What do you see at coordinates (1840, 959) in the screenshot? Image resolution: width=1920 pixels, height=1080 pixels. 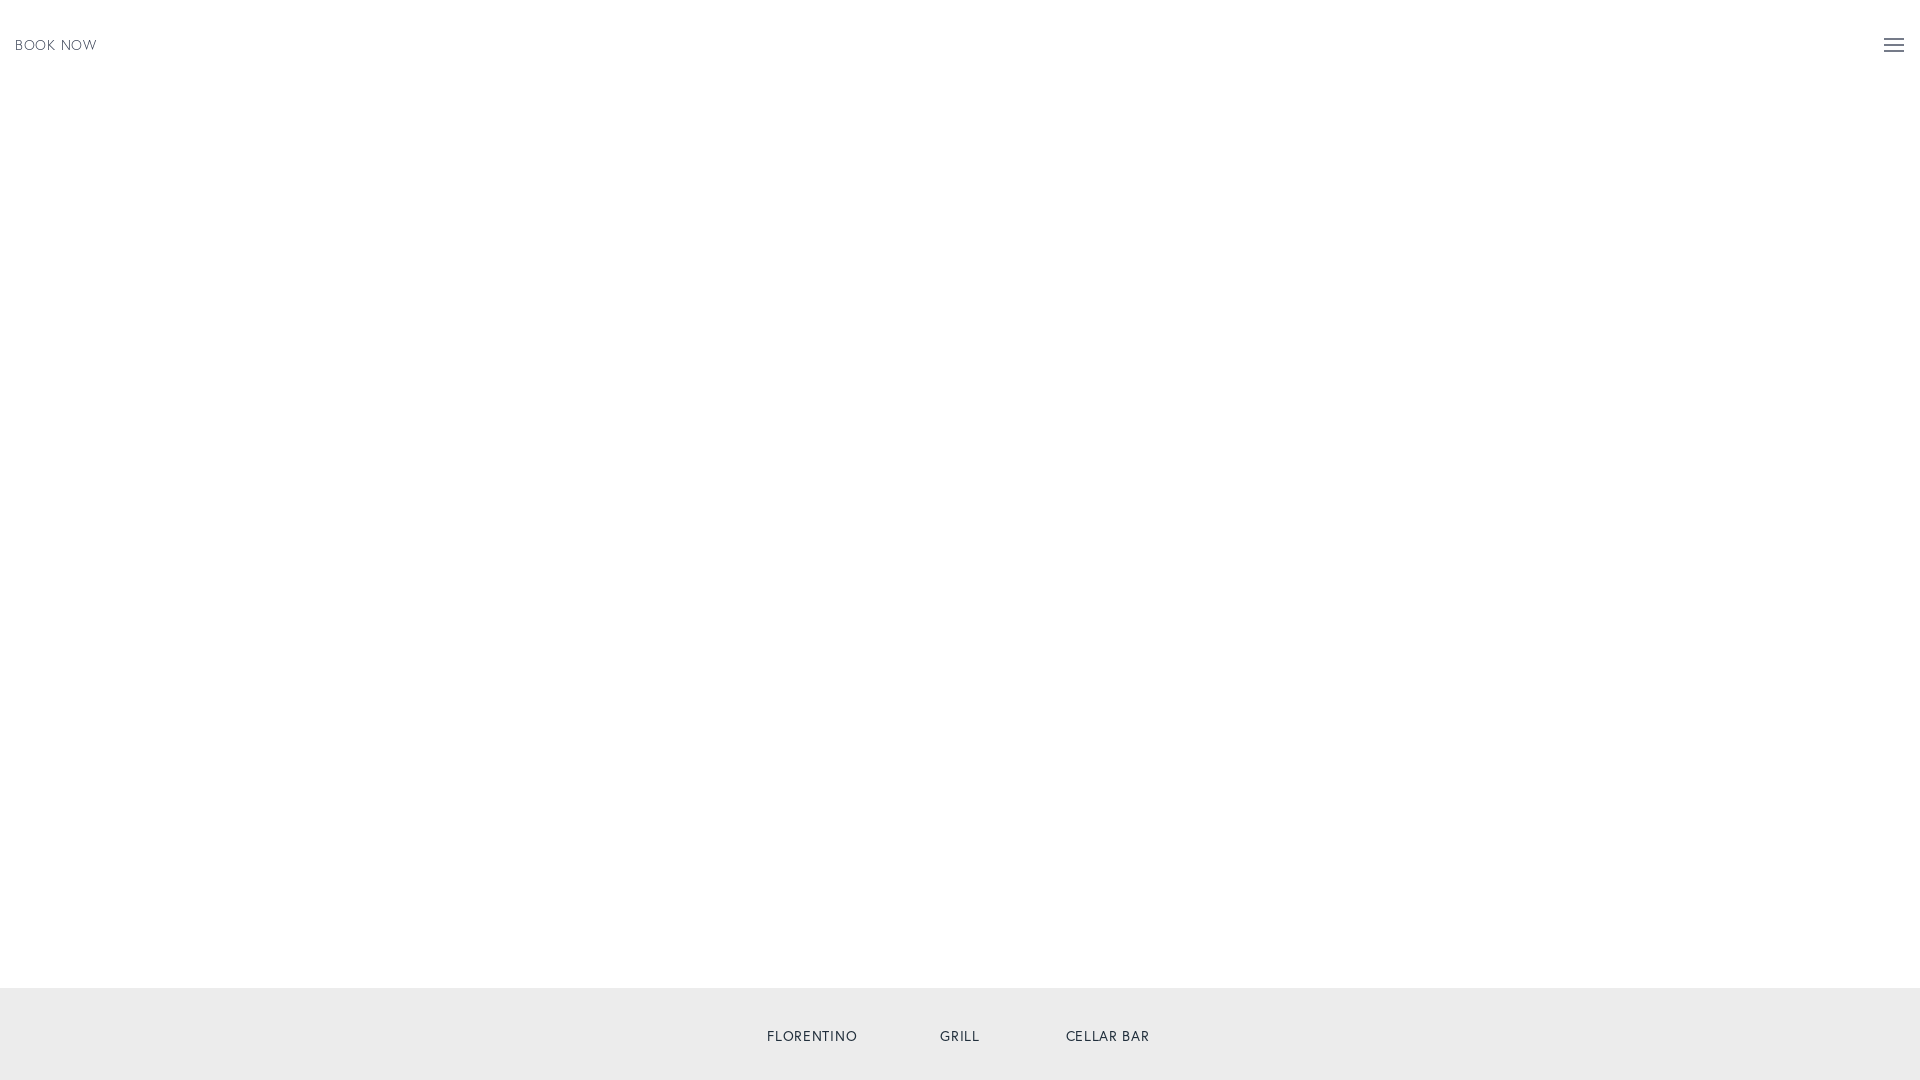 I see `PLAY VIDEO` at bounding box center [1840, 959].